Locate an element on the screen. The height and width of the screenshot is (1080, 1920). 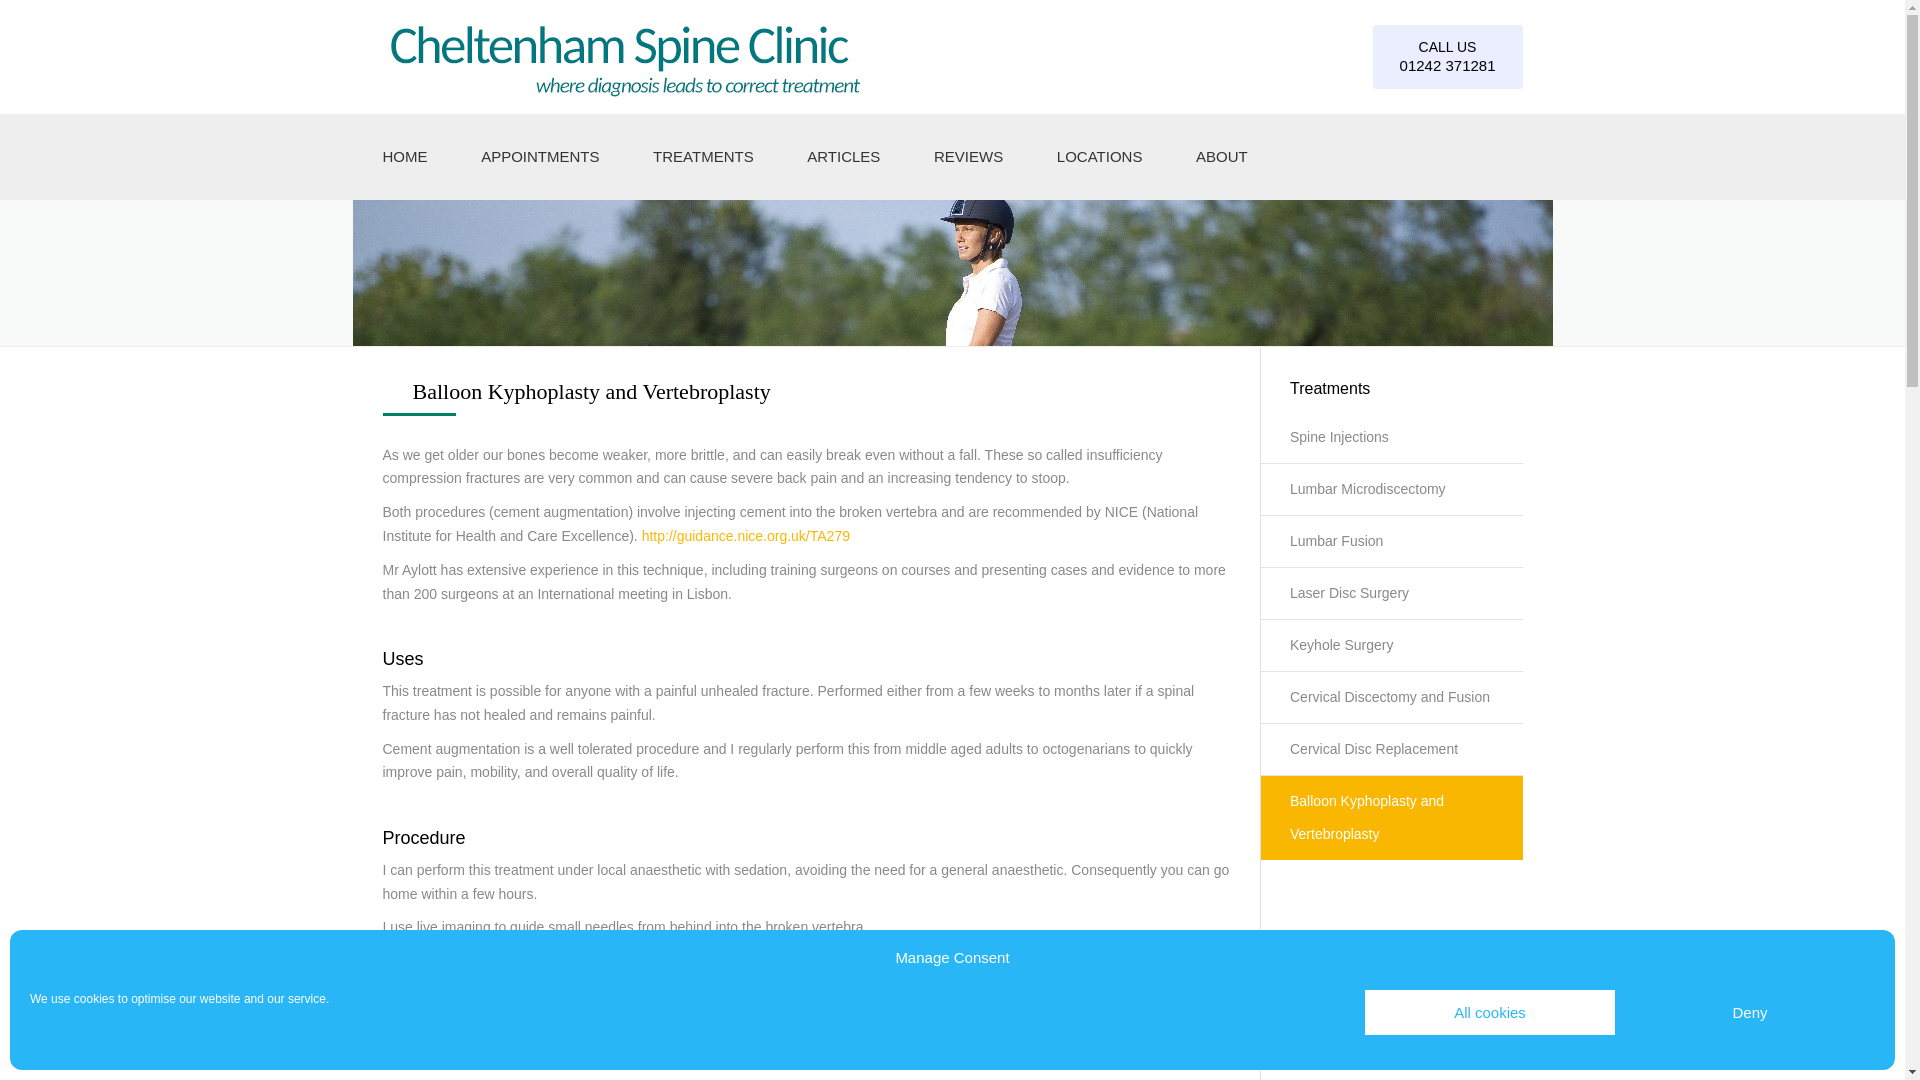
Deny is located at coordinates (1750, 1012).